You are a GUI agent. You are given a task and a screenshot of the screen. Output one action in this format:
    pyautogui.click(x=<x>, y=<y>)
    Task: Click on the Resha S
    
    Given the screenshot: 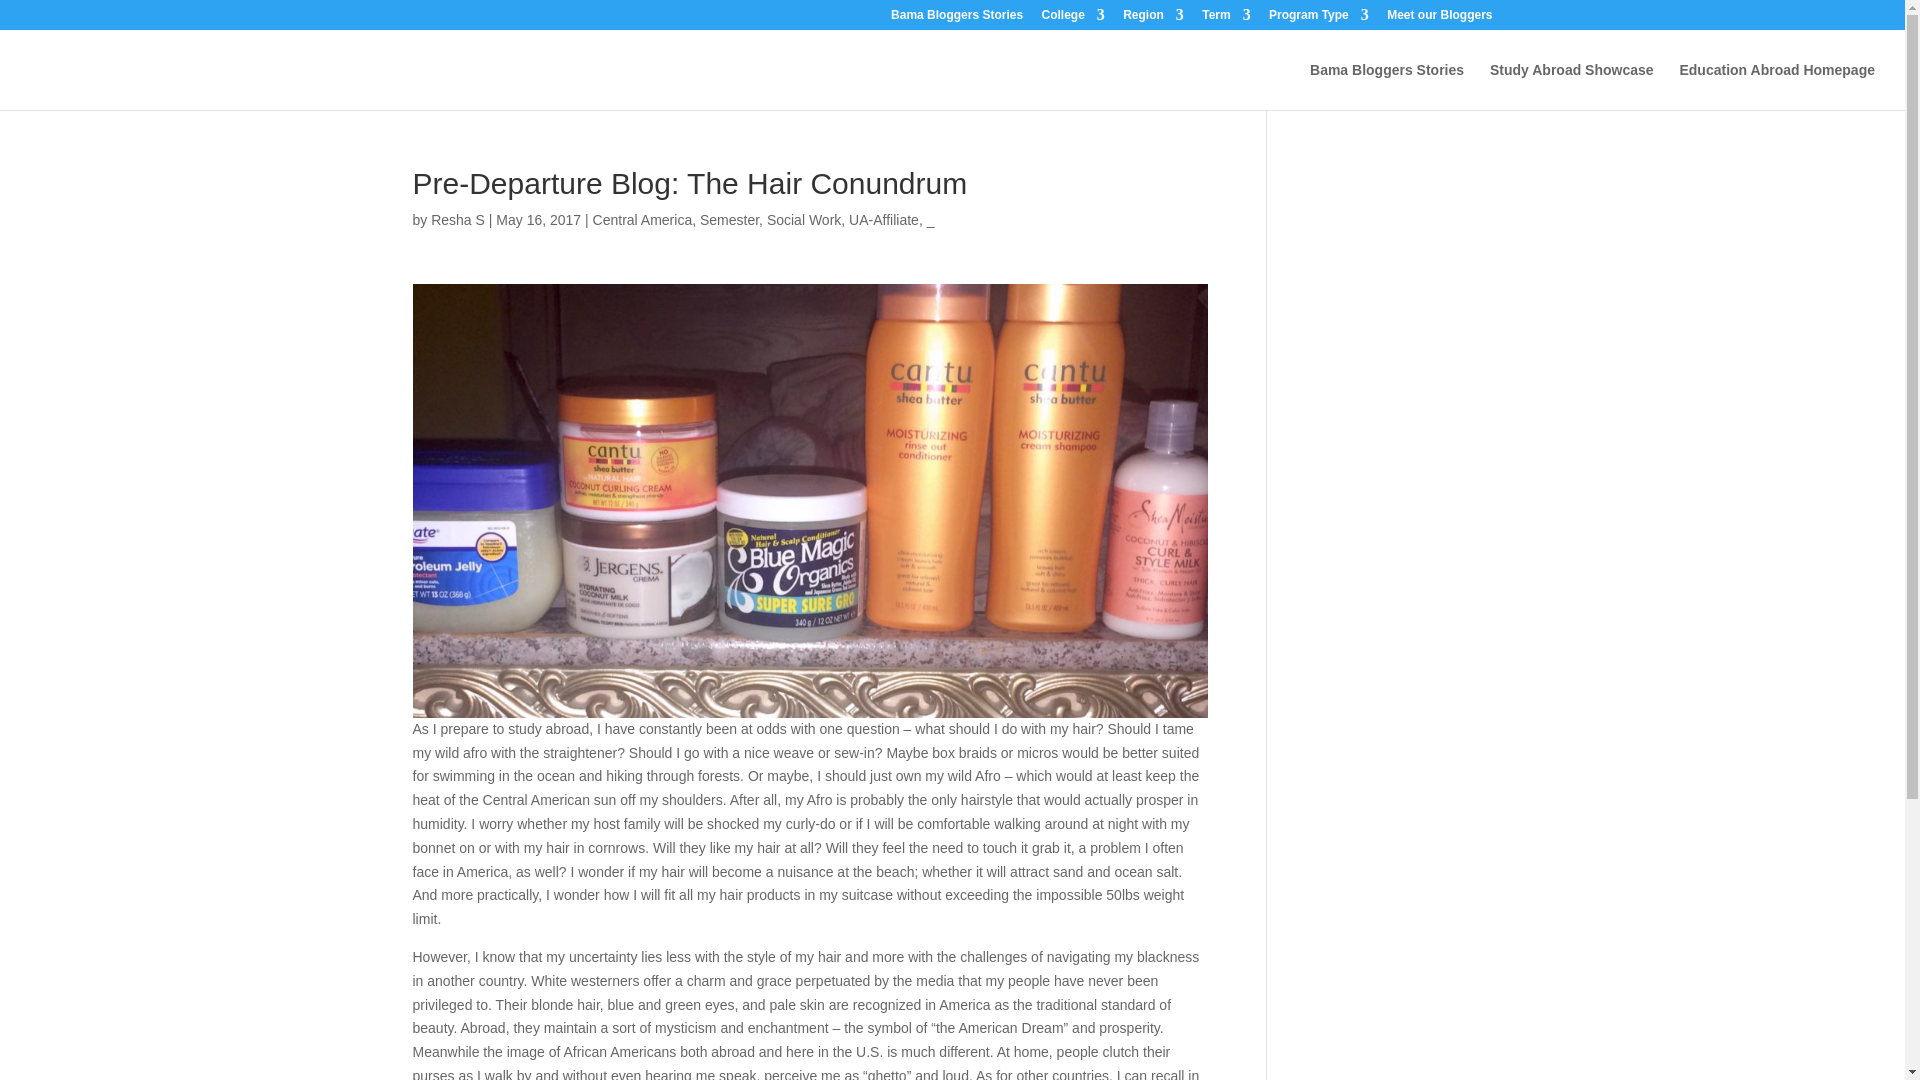 What is the action you would take?
    pyautogui.click(x=458, y=219)
    